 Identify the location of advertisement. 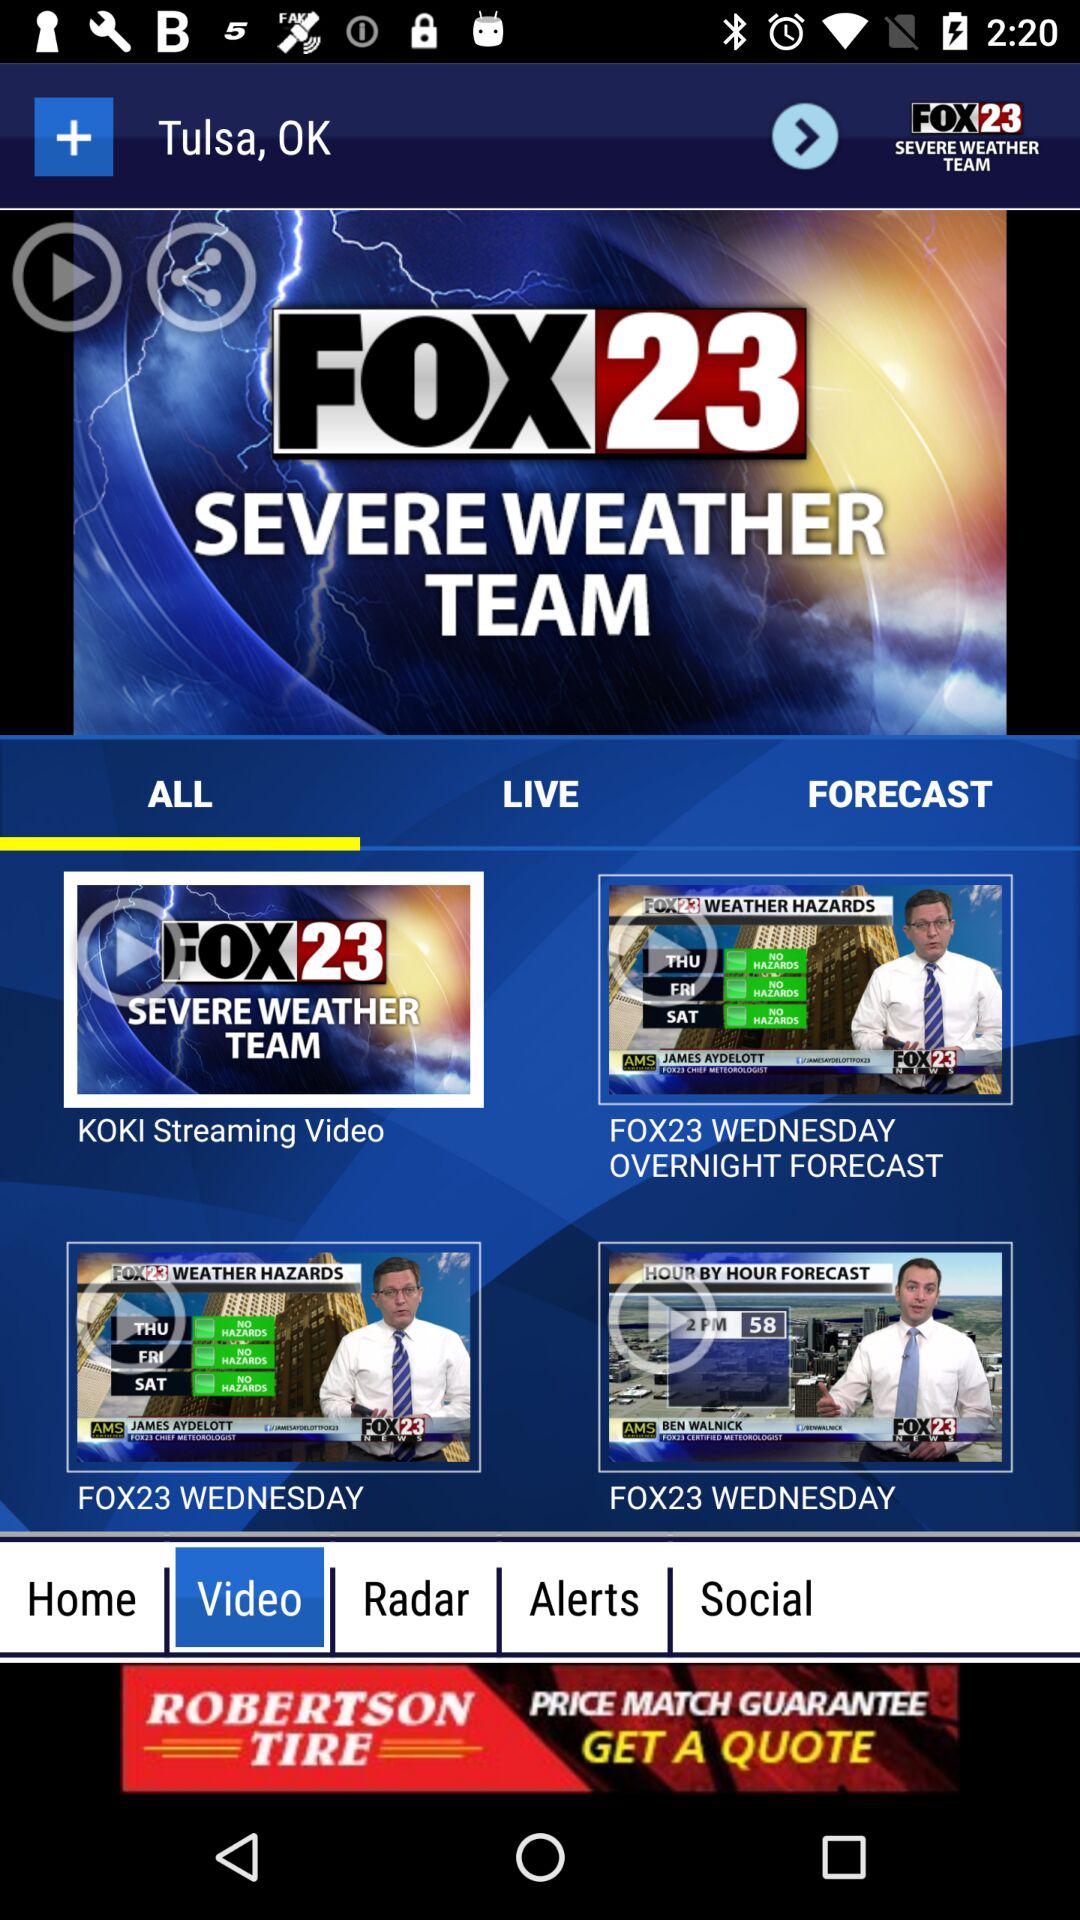
(540, 1728).